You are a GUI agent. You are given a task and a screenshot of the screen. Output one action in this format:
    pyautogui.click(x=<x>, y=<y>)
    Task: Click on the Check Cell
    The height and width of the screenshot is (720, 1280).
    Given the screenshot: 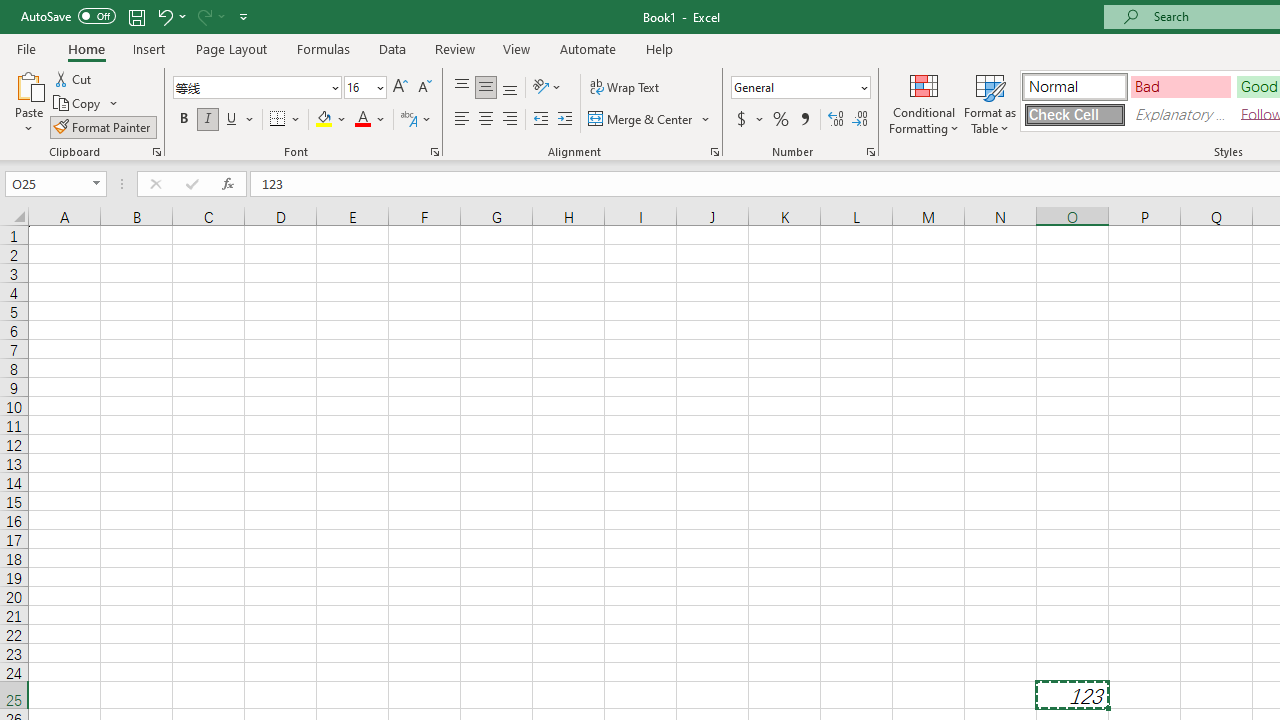 What is the action you would take?
    pyautogui.click(x=1074, y=114)
    